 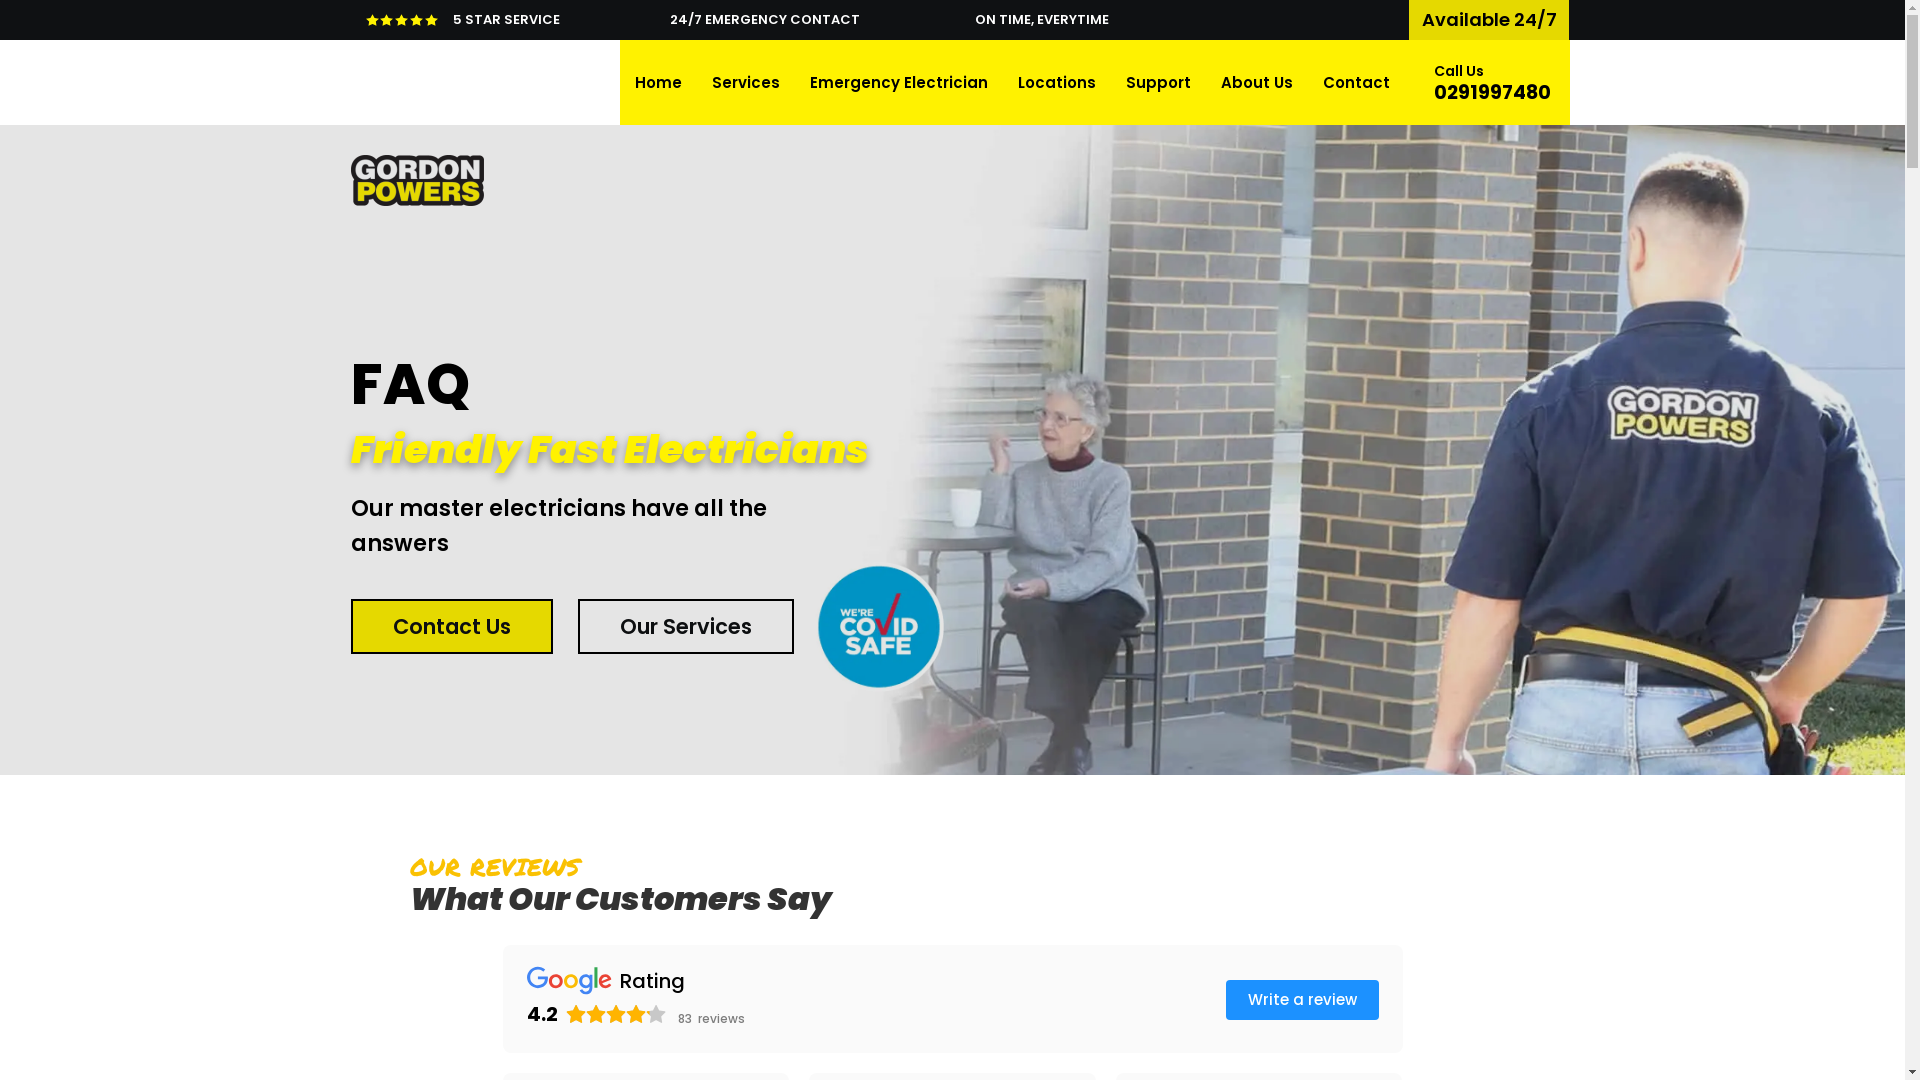 I want to click on Write a review, so click(x=1302, y=1000).